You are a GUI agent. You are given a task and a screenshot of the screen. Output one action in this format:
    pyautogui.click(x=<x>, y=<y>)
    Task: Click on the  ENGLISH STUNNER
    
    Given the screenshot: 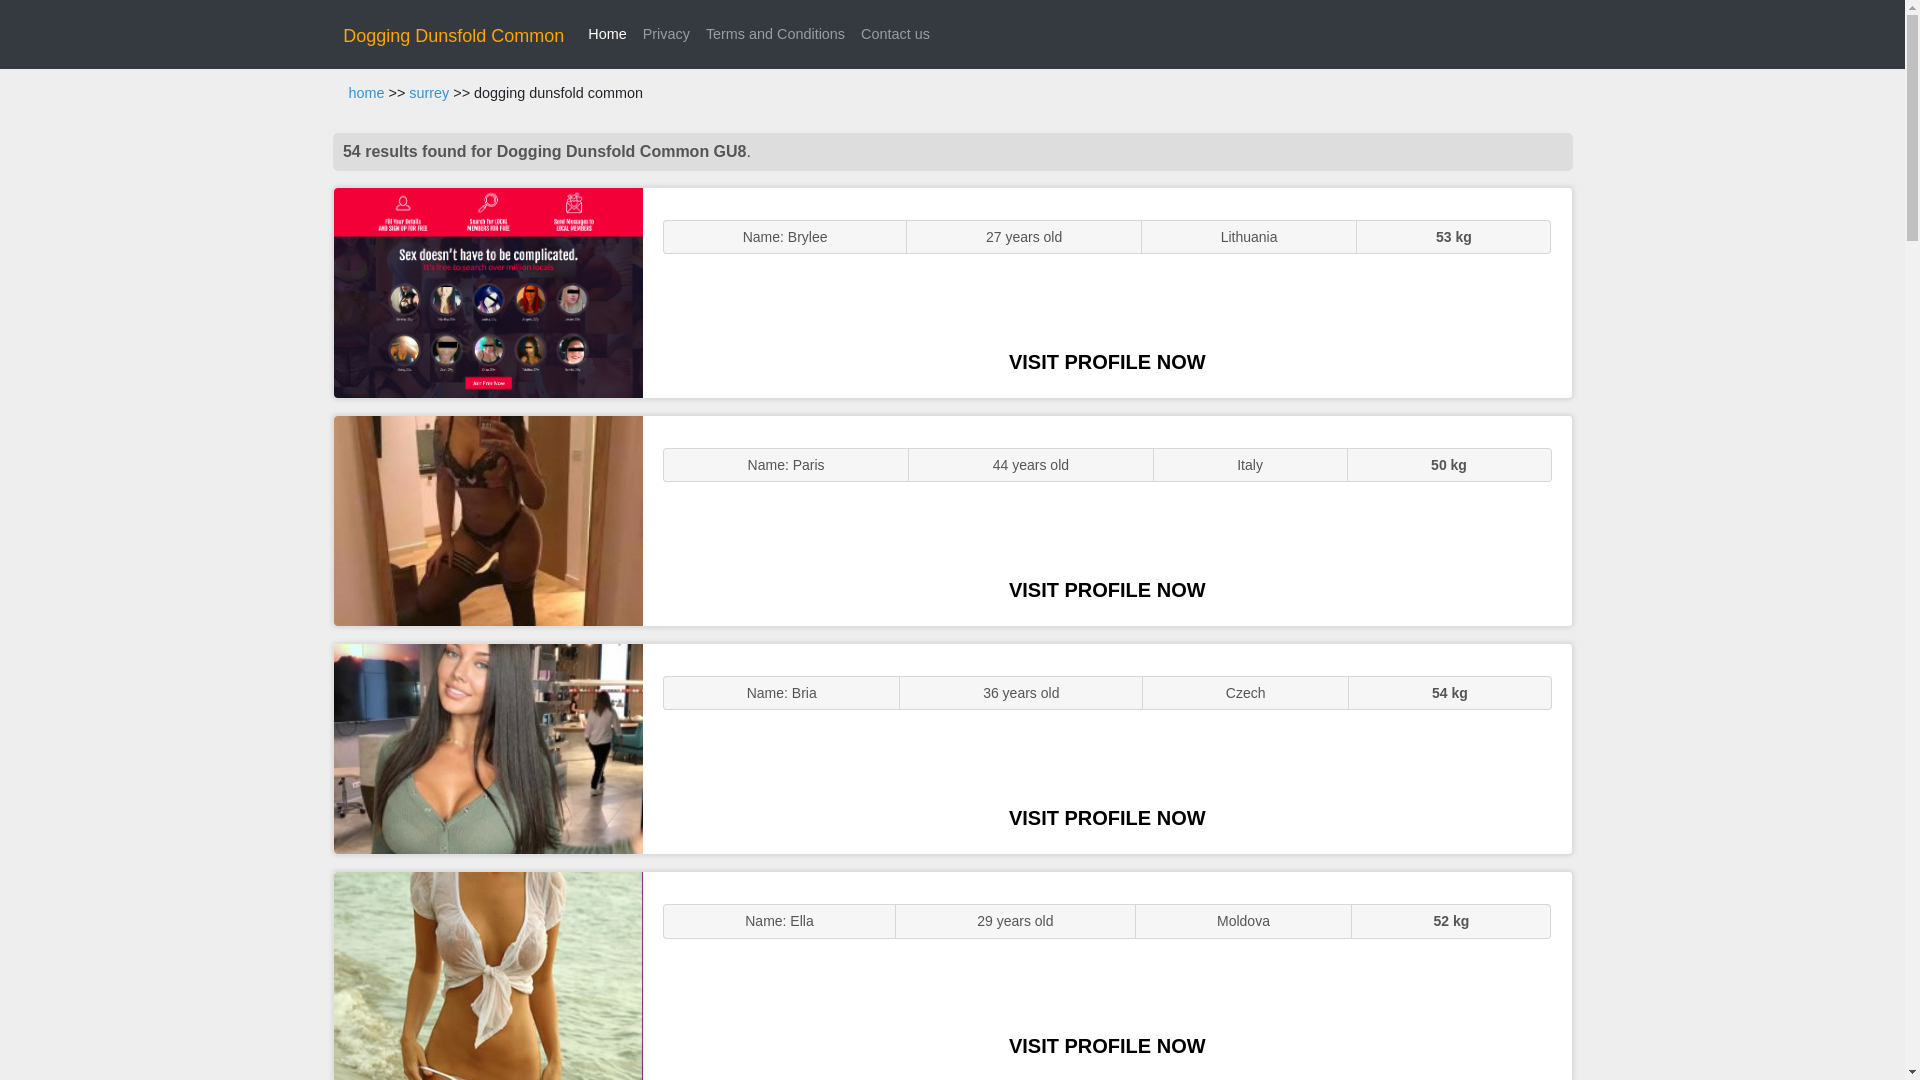 What is the action you would take?
    pyautogui.click(x=488, y=292)
    